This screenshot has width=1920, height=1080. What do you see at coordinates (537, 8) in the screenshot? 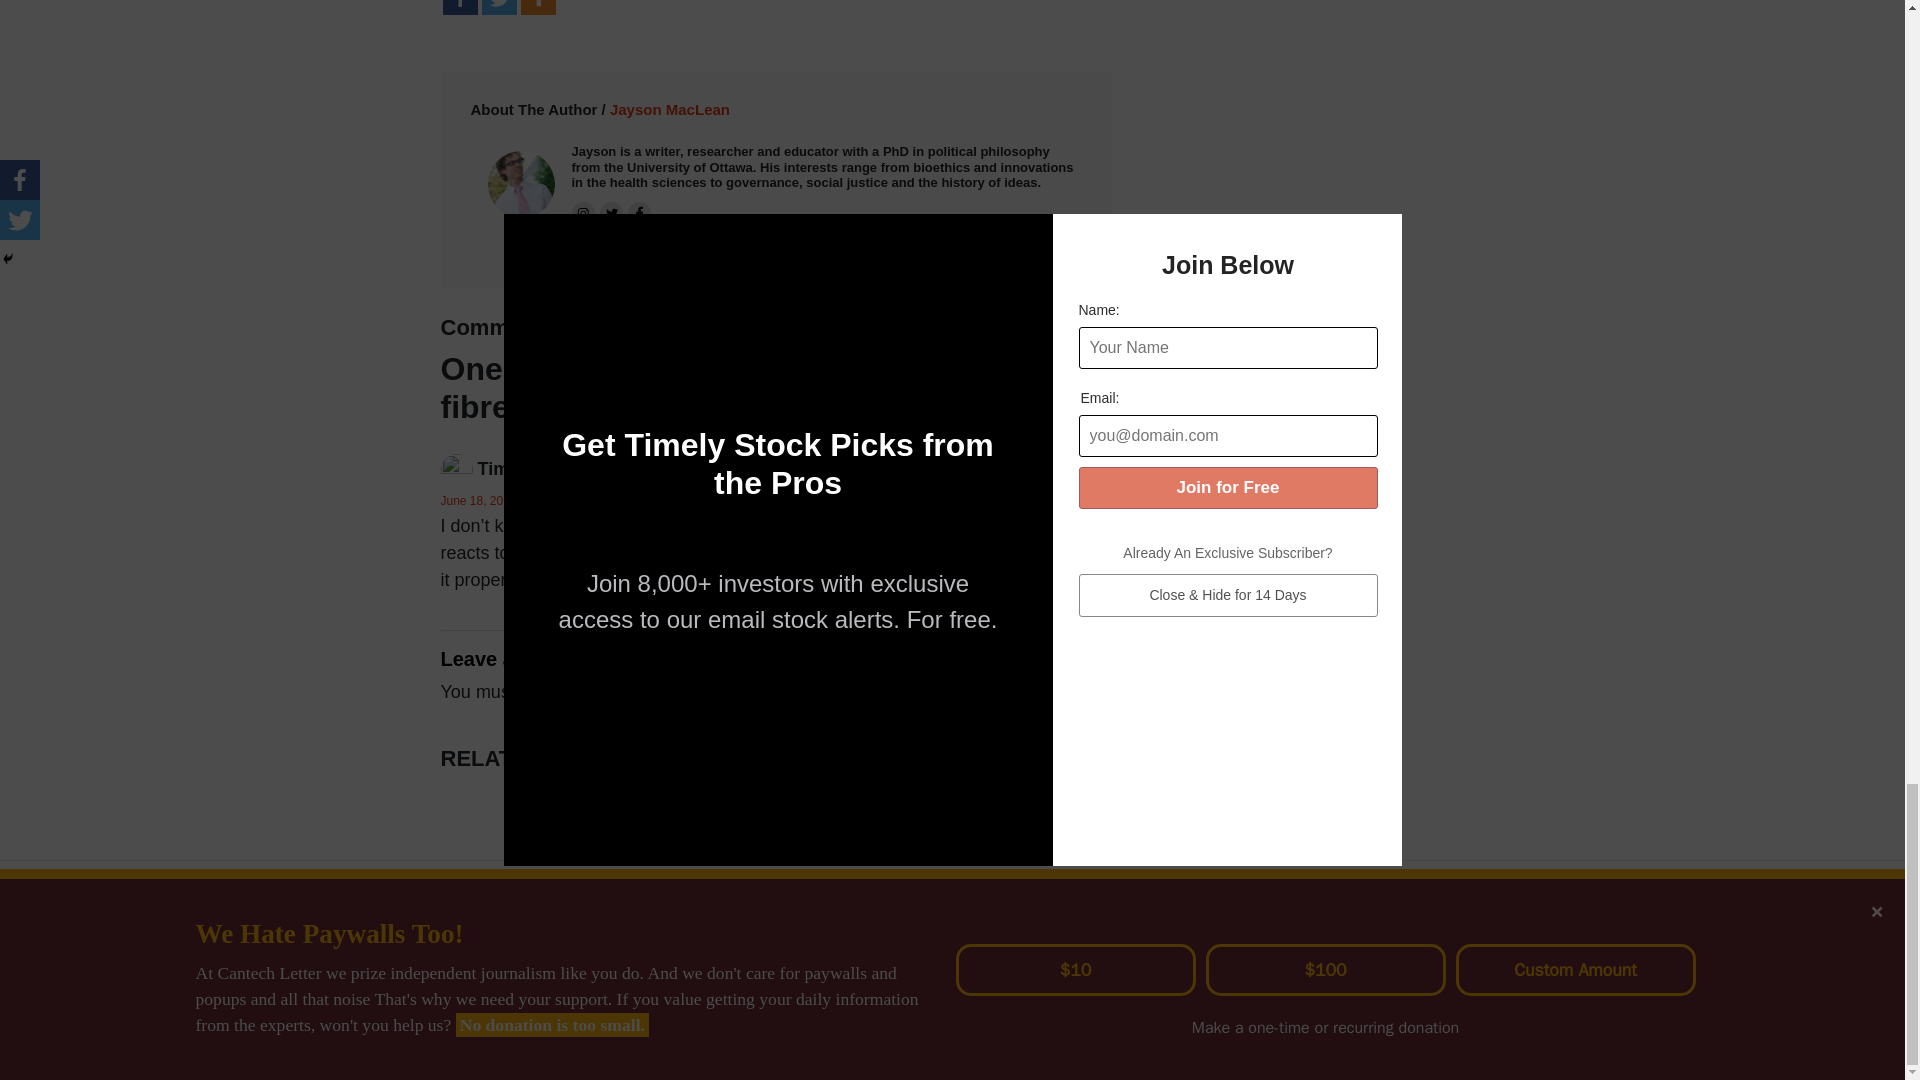
I see `More` at bounding box center [537, 8].